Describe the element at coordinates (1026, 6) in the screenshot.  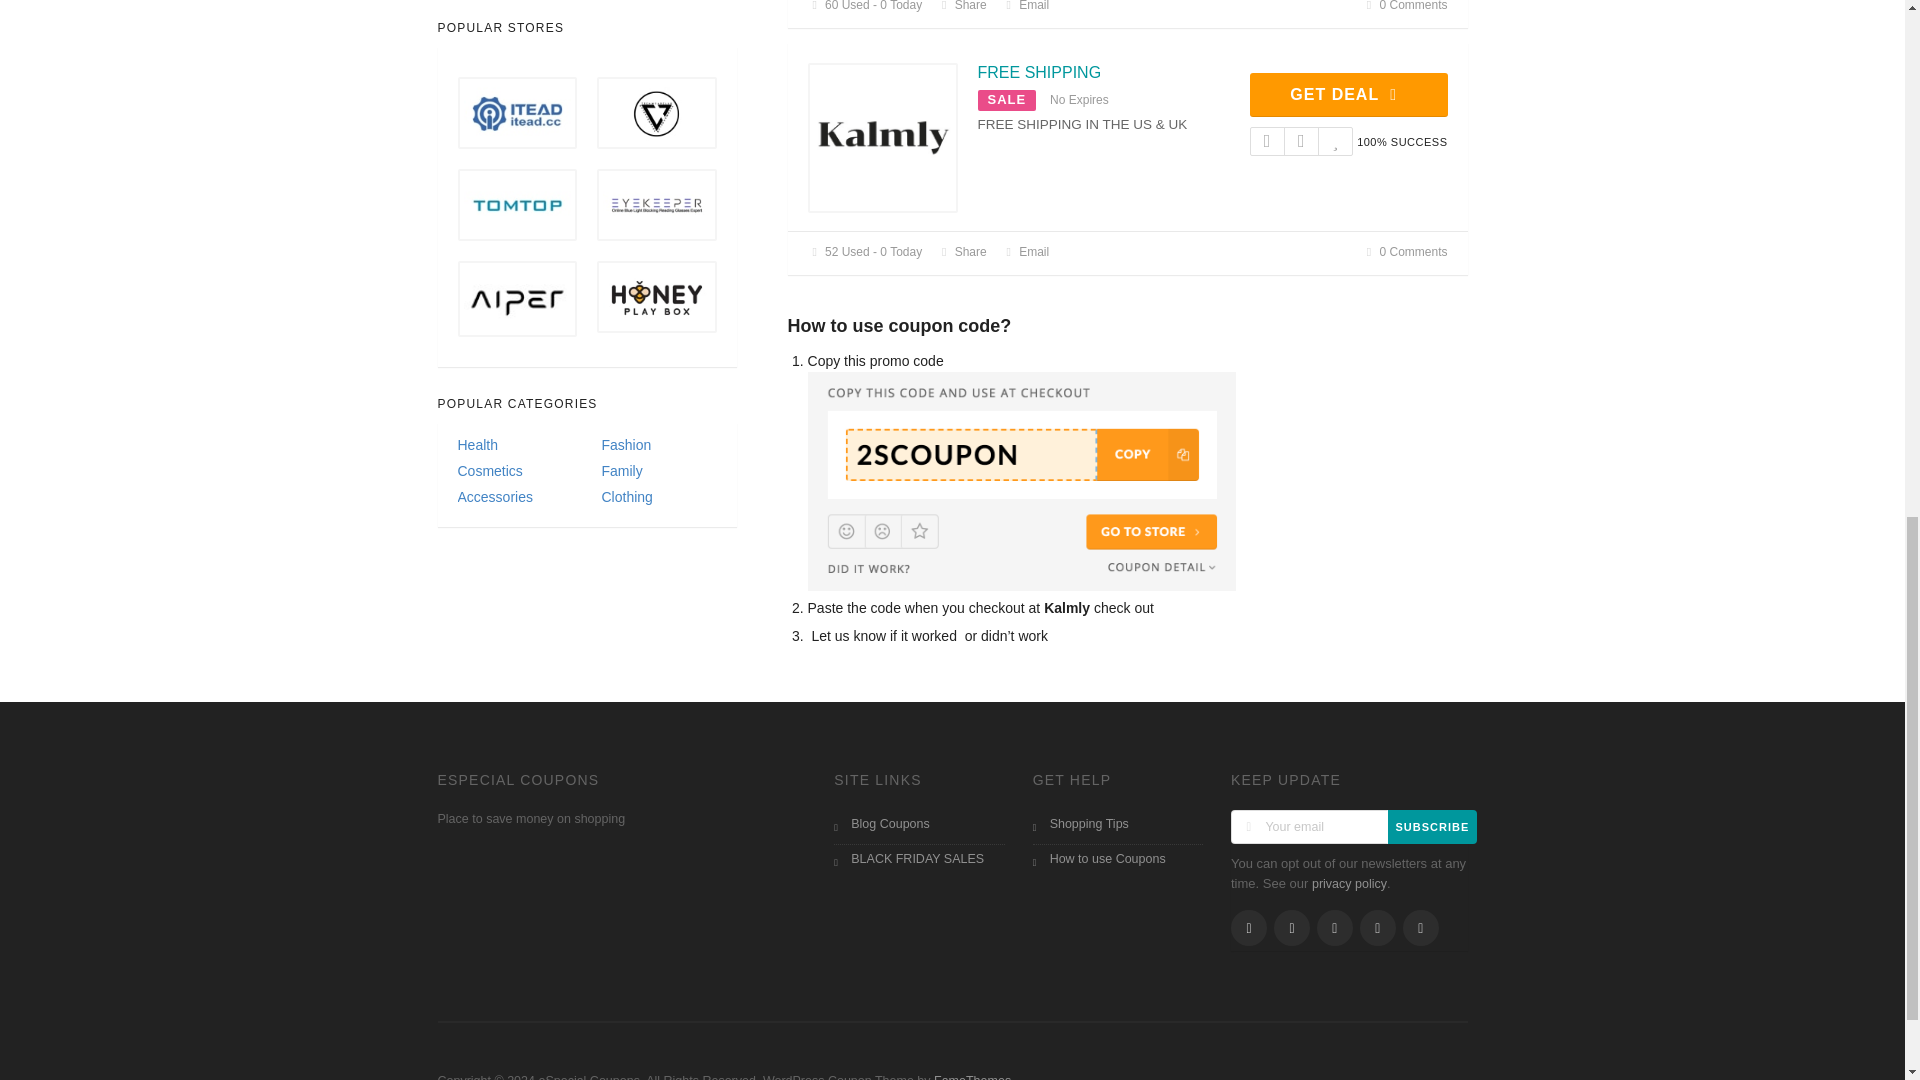
I see `Email` at that location.